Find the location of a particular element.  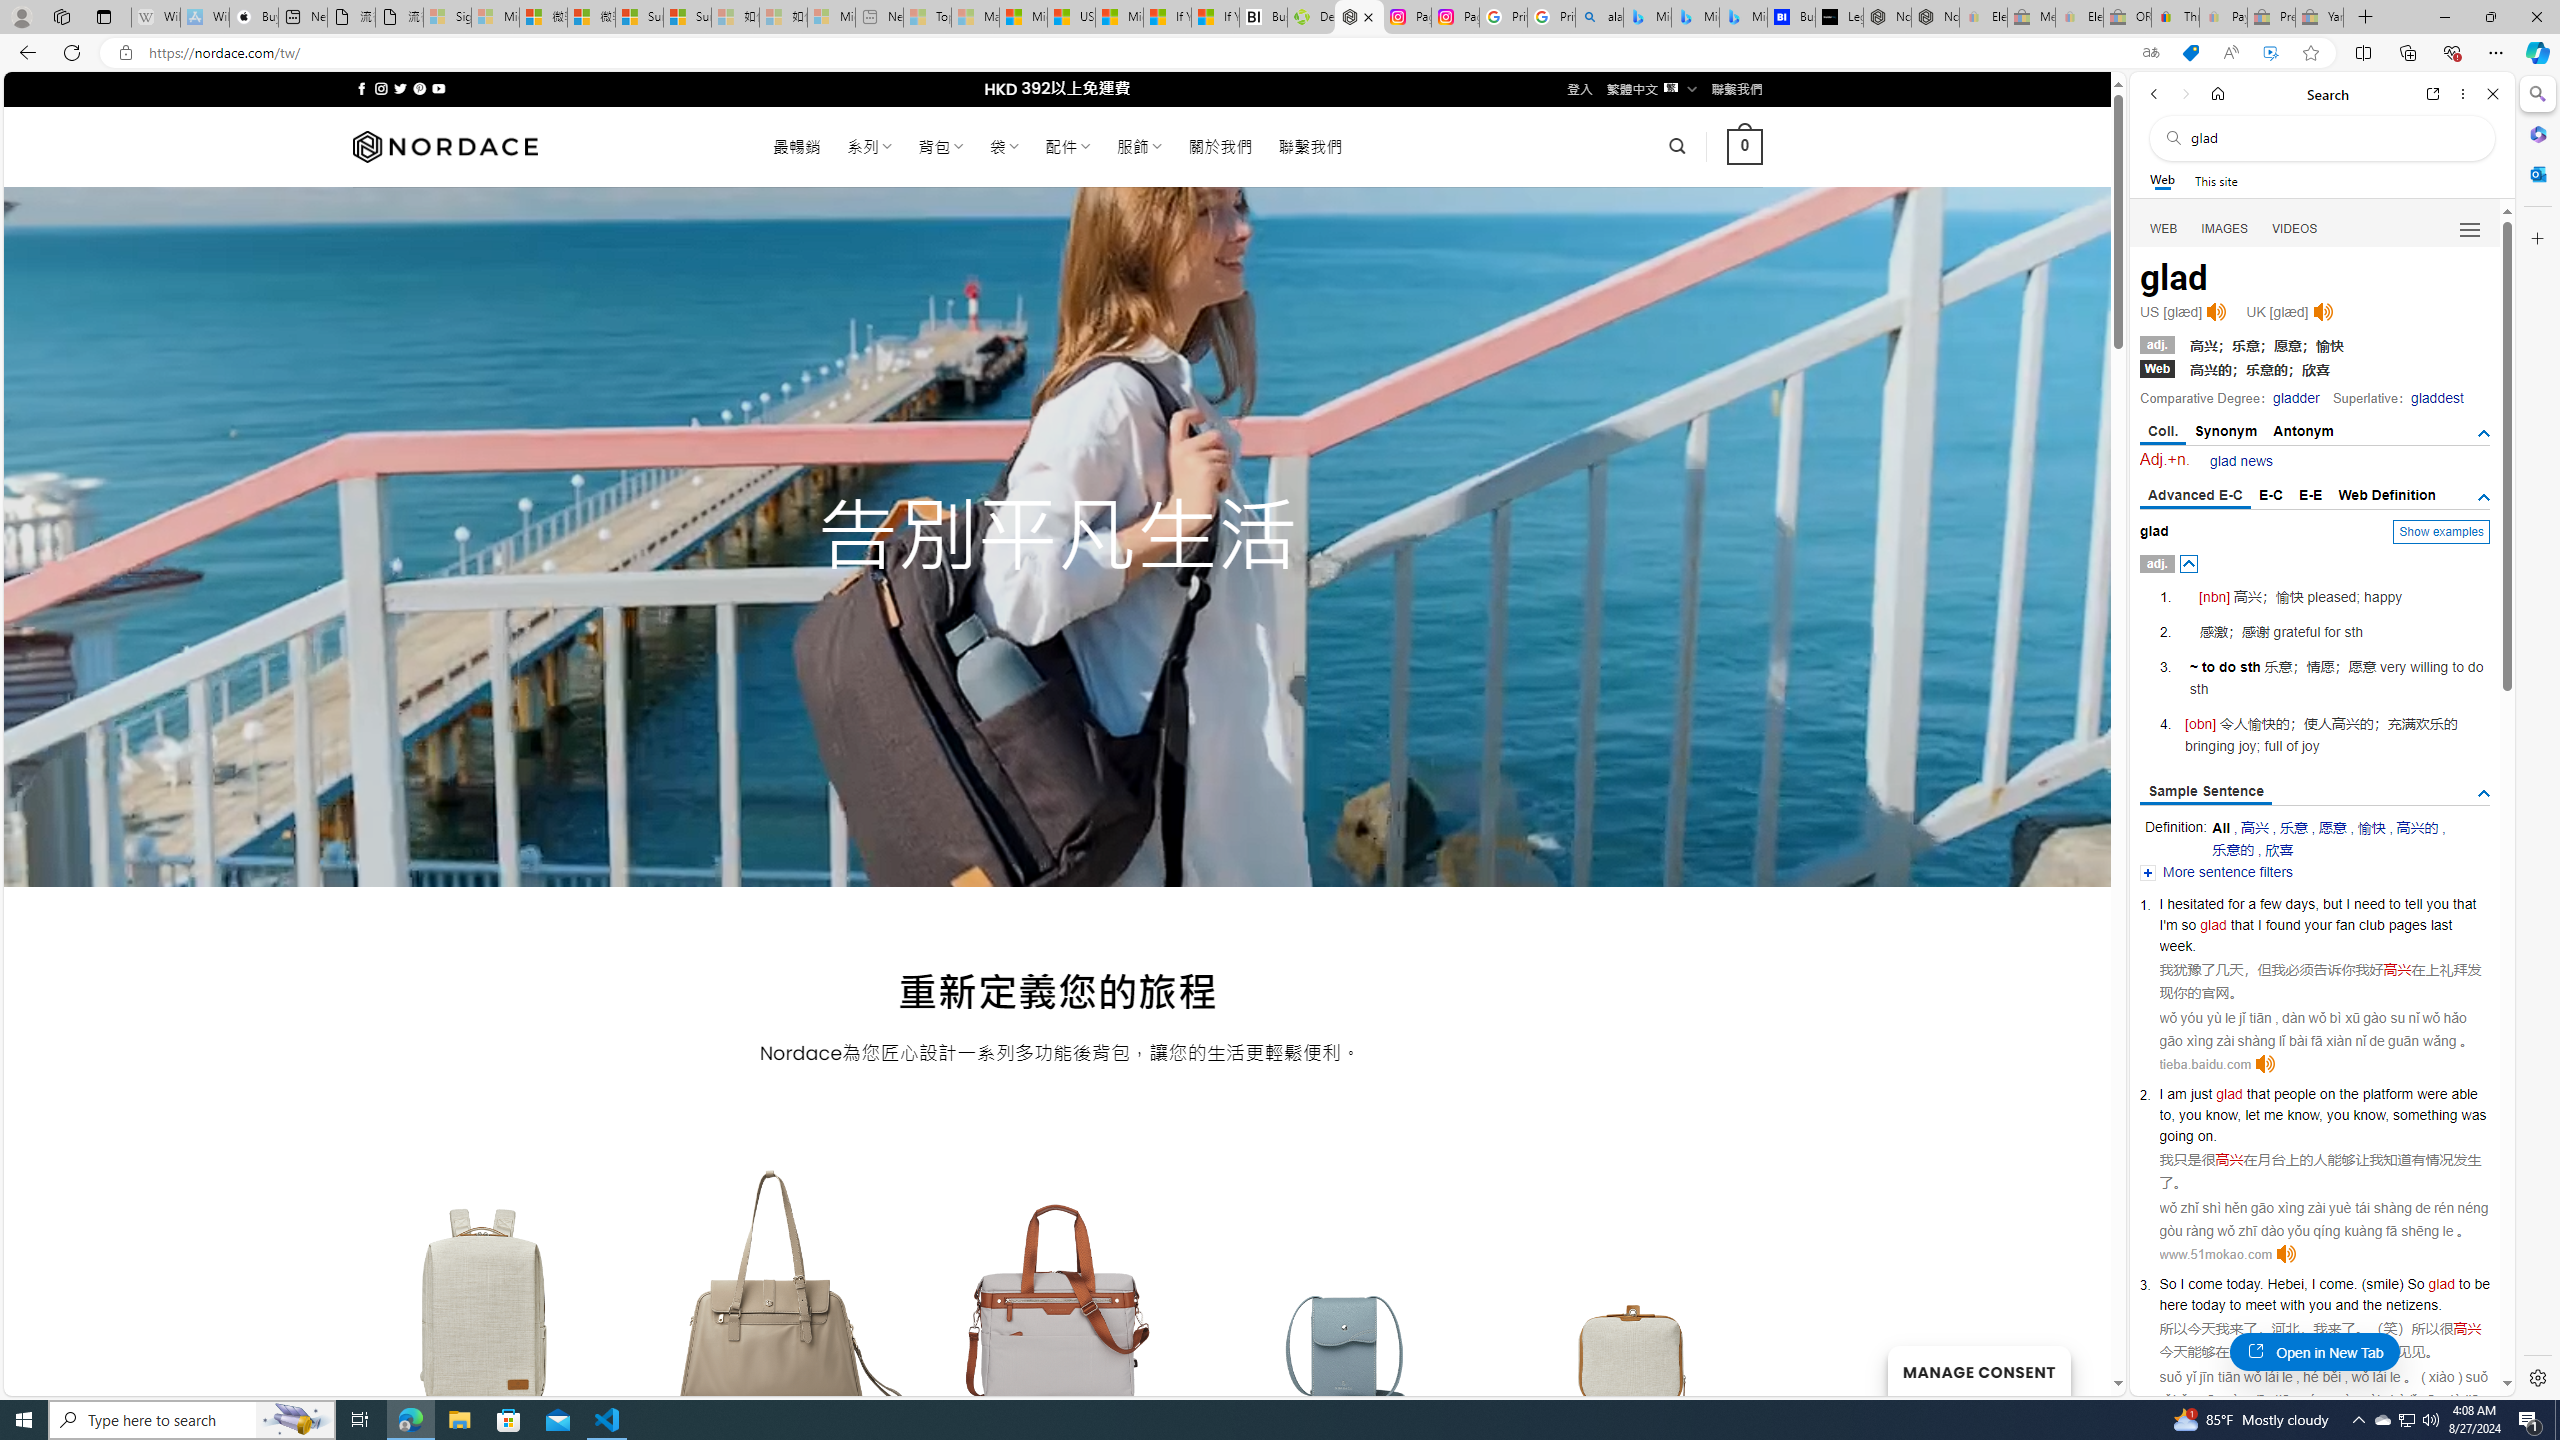

Follow on Twitter is located at coordinates (400, 88).